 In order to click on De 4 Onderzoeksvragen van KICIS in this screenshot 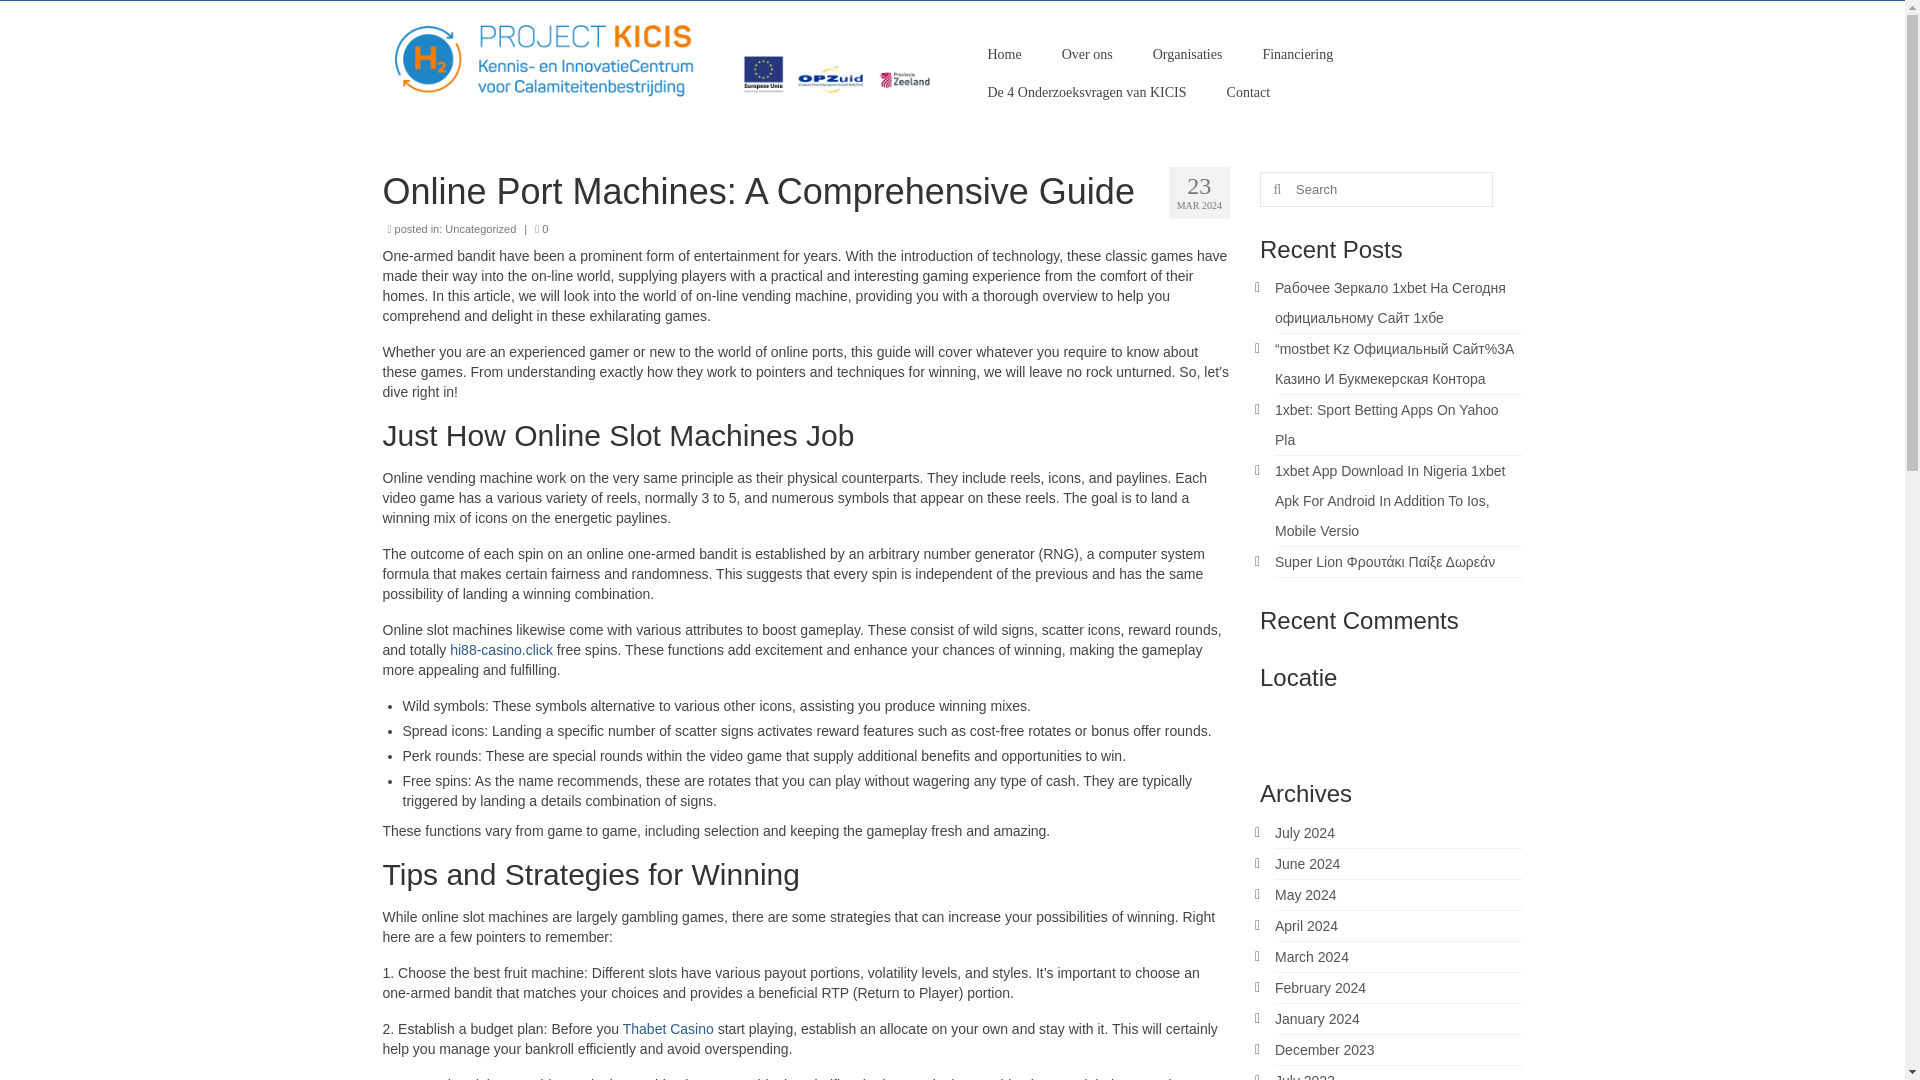, I will do `click(1087, 93)`.